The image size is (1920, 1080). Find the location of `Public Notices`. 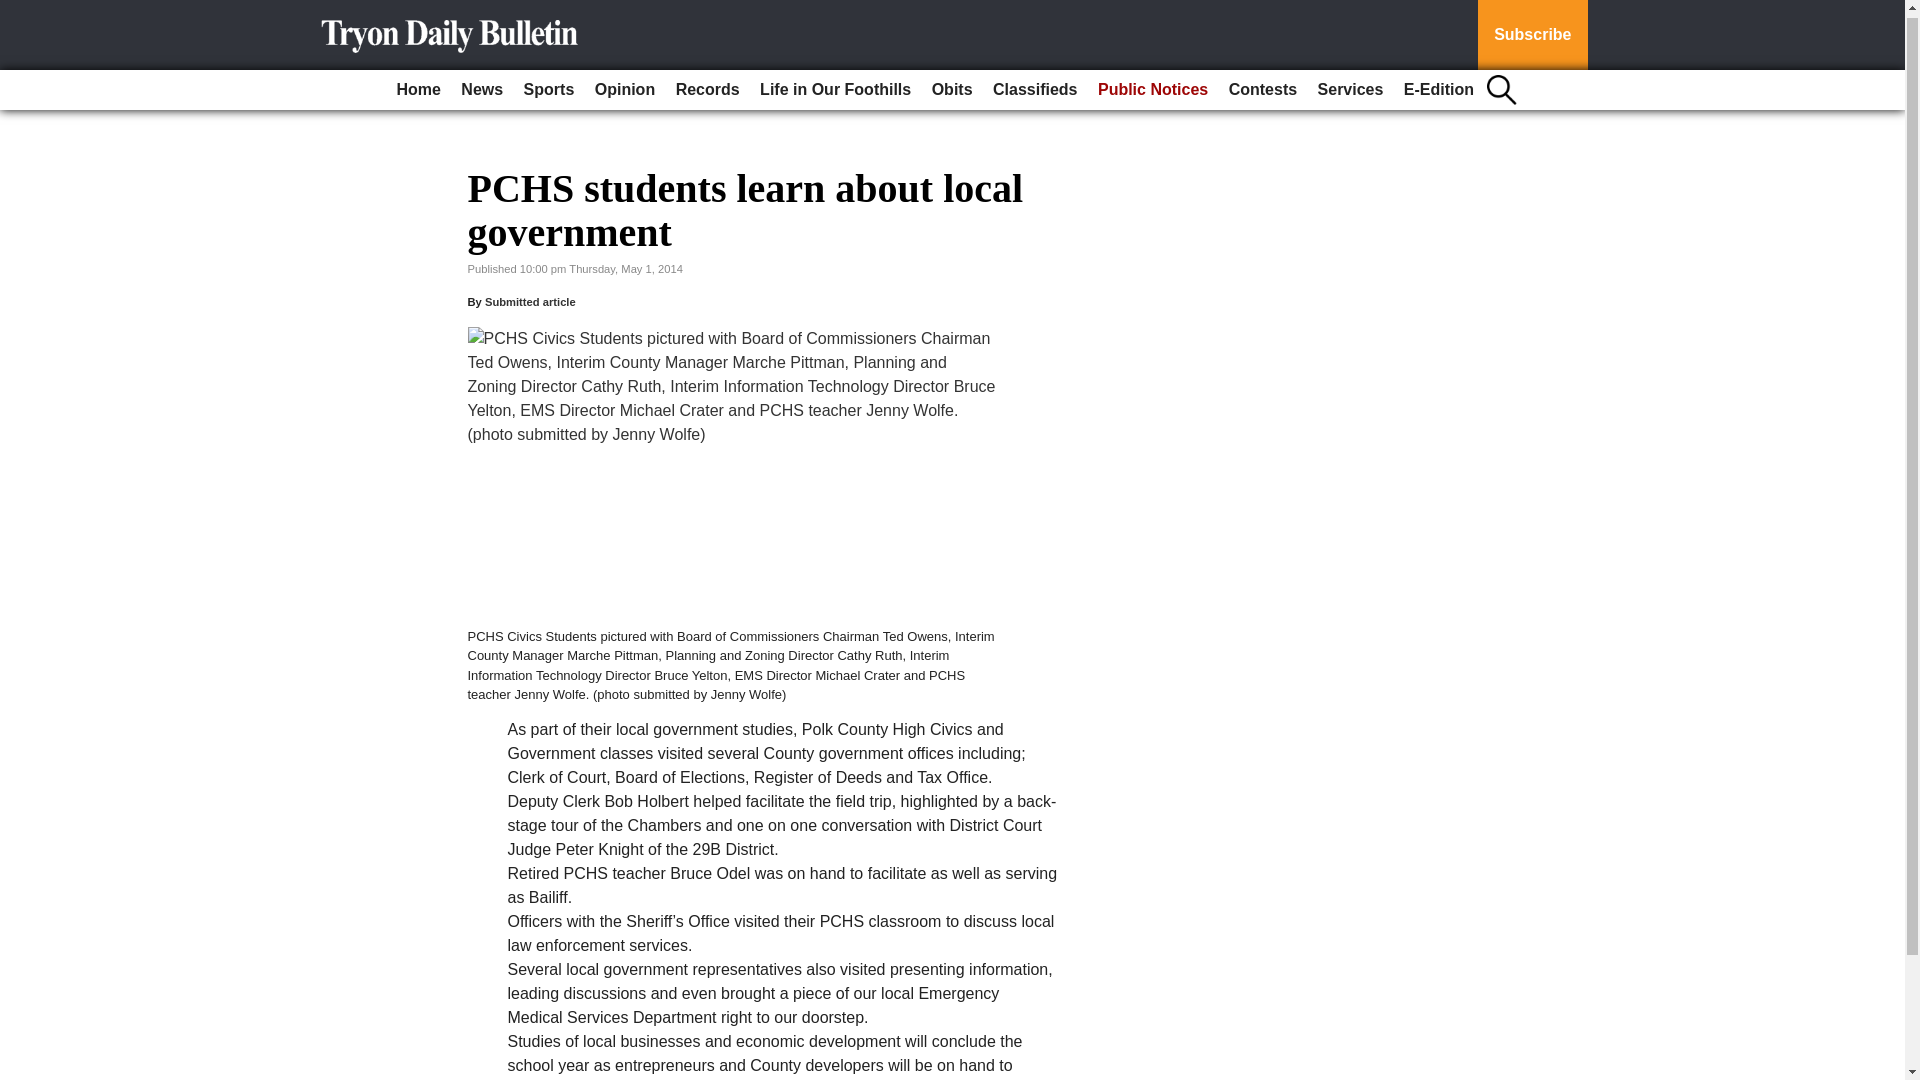

Public Notices is located at coordinates (1152, 85).